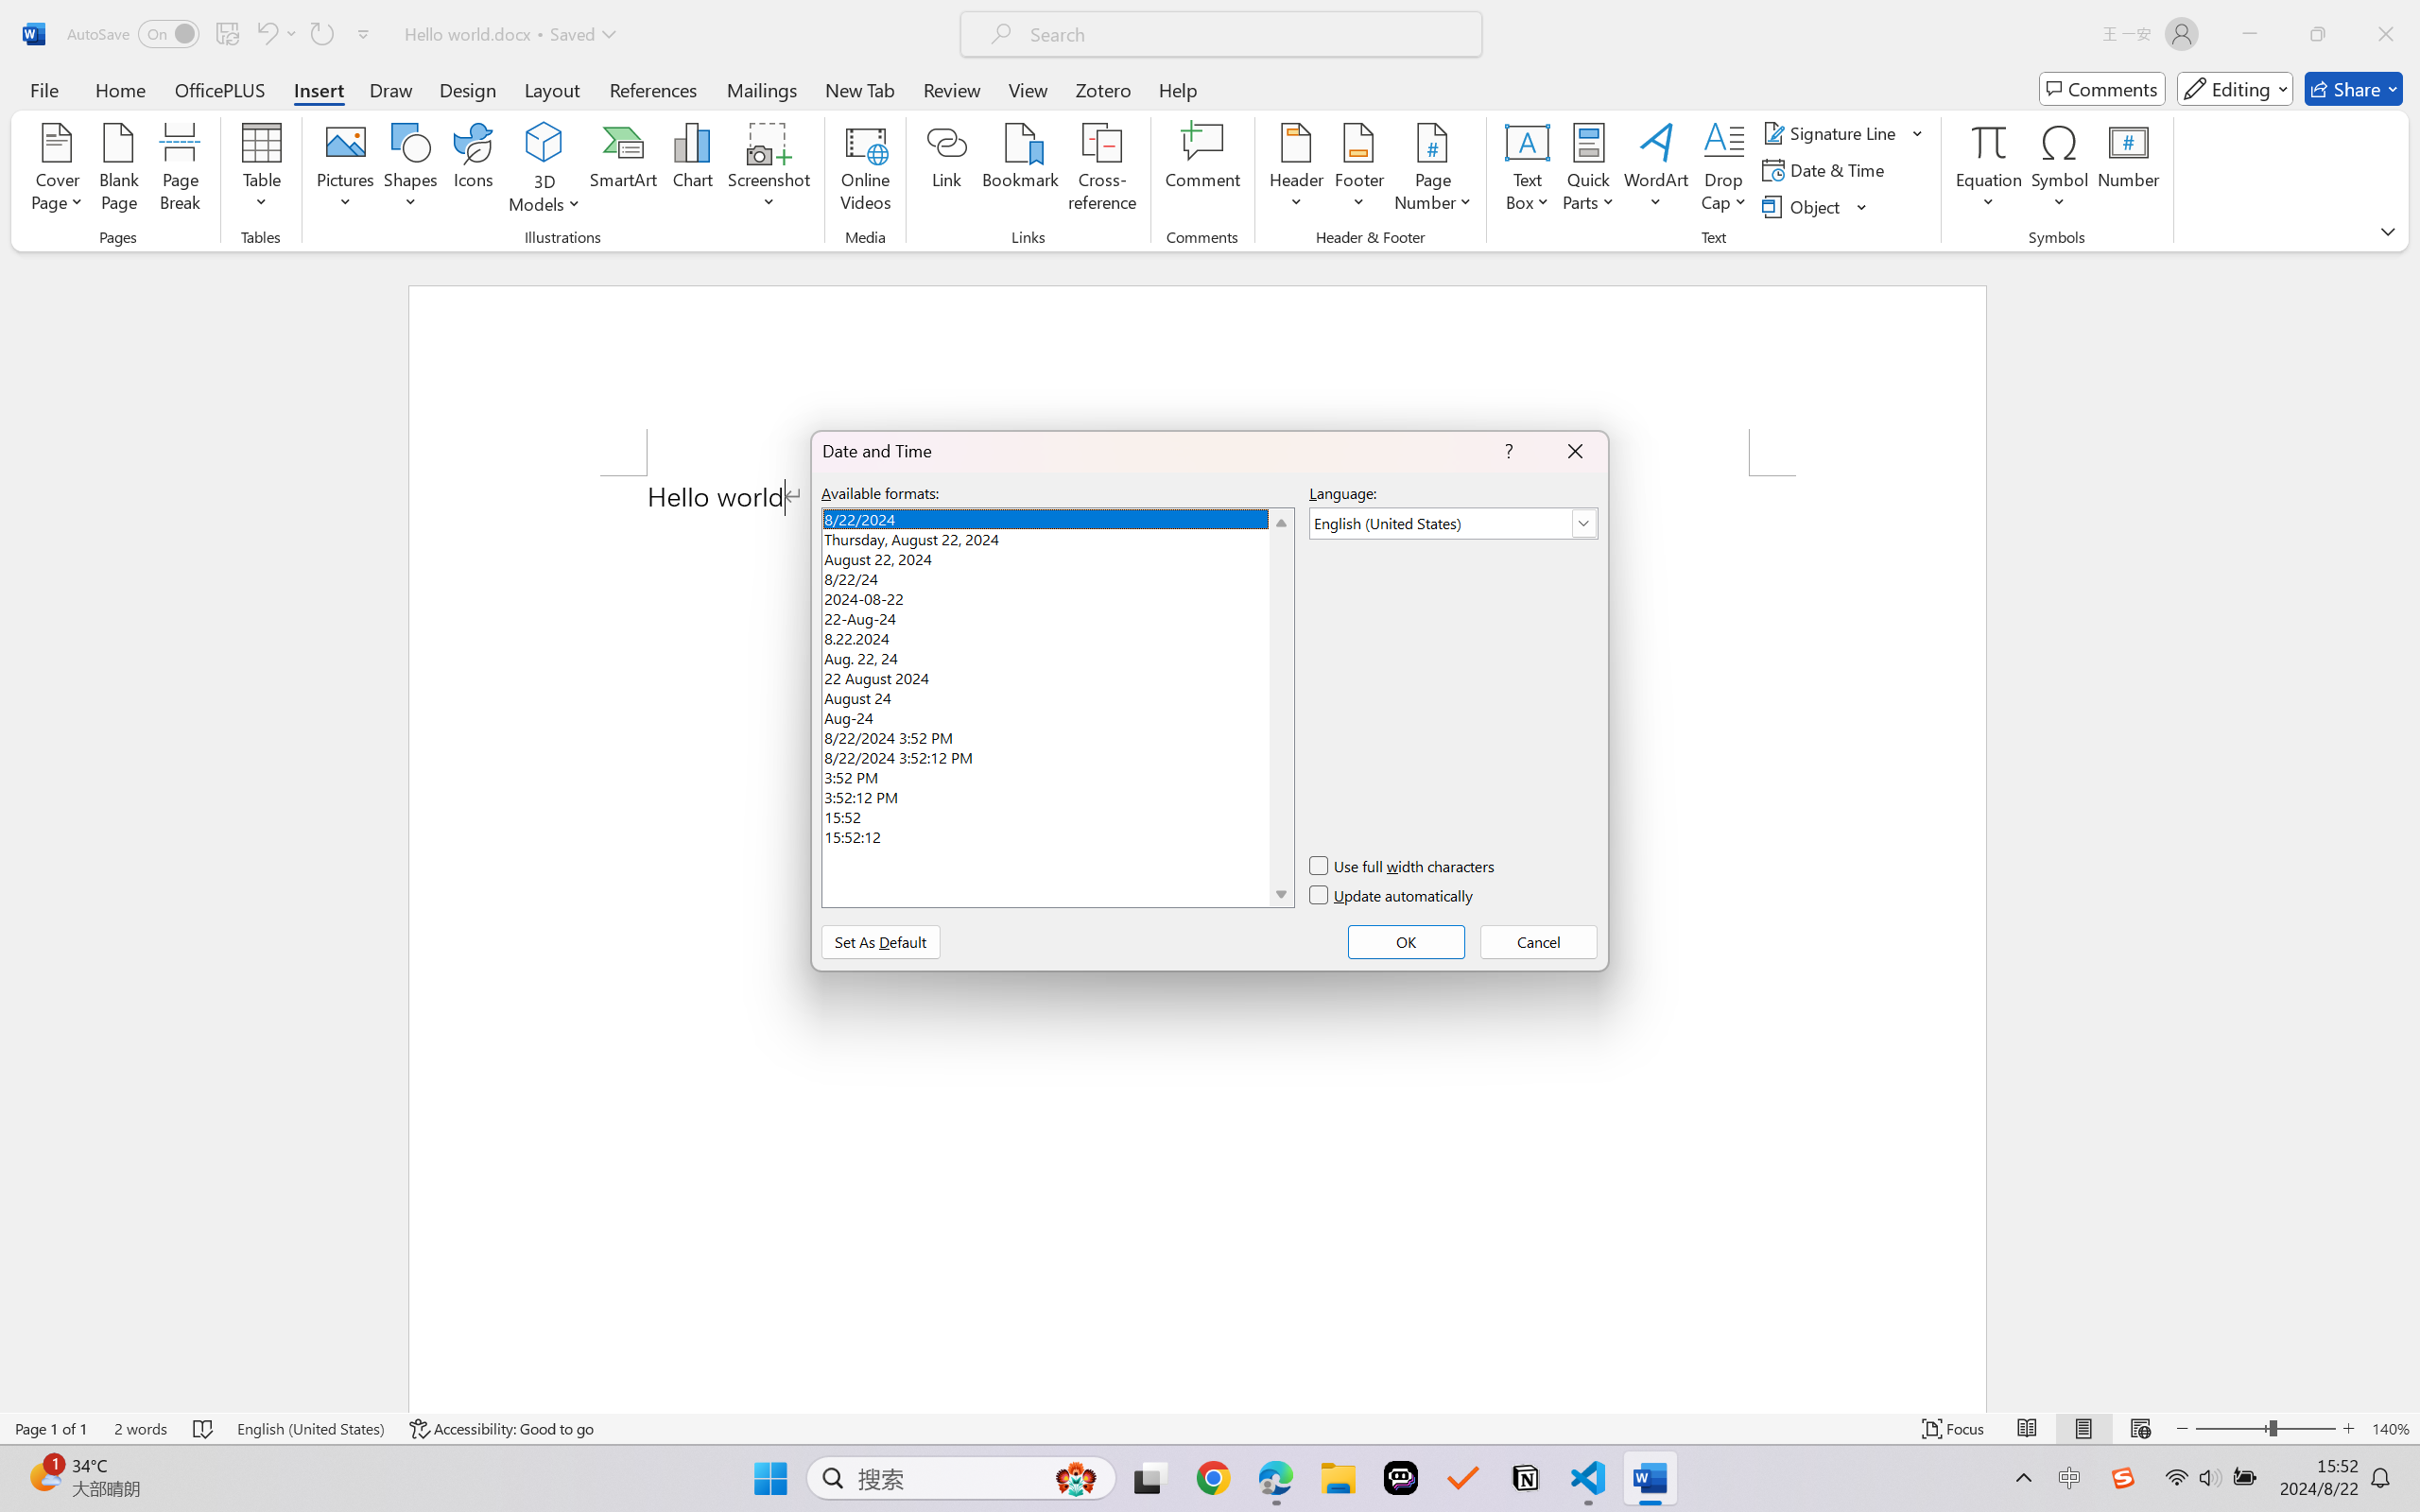 The height and width of the screenshot is (1512, 2420). I want to click on 22-Aug-24, so click(1057, 616).